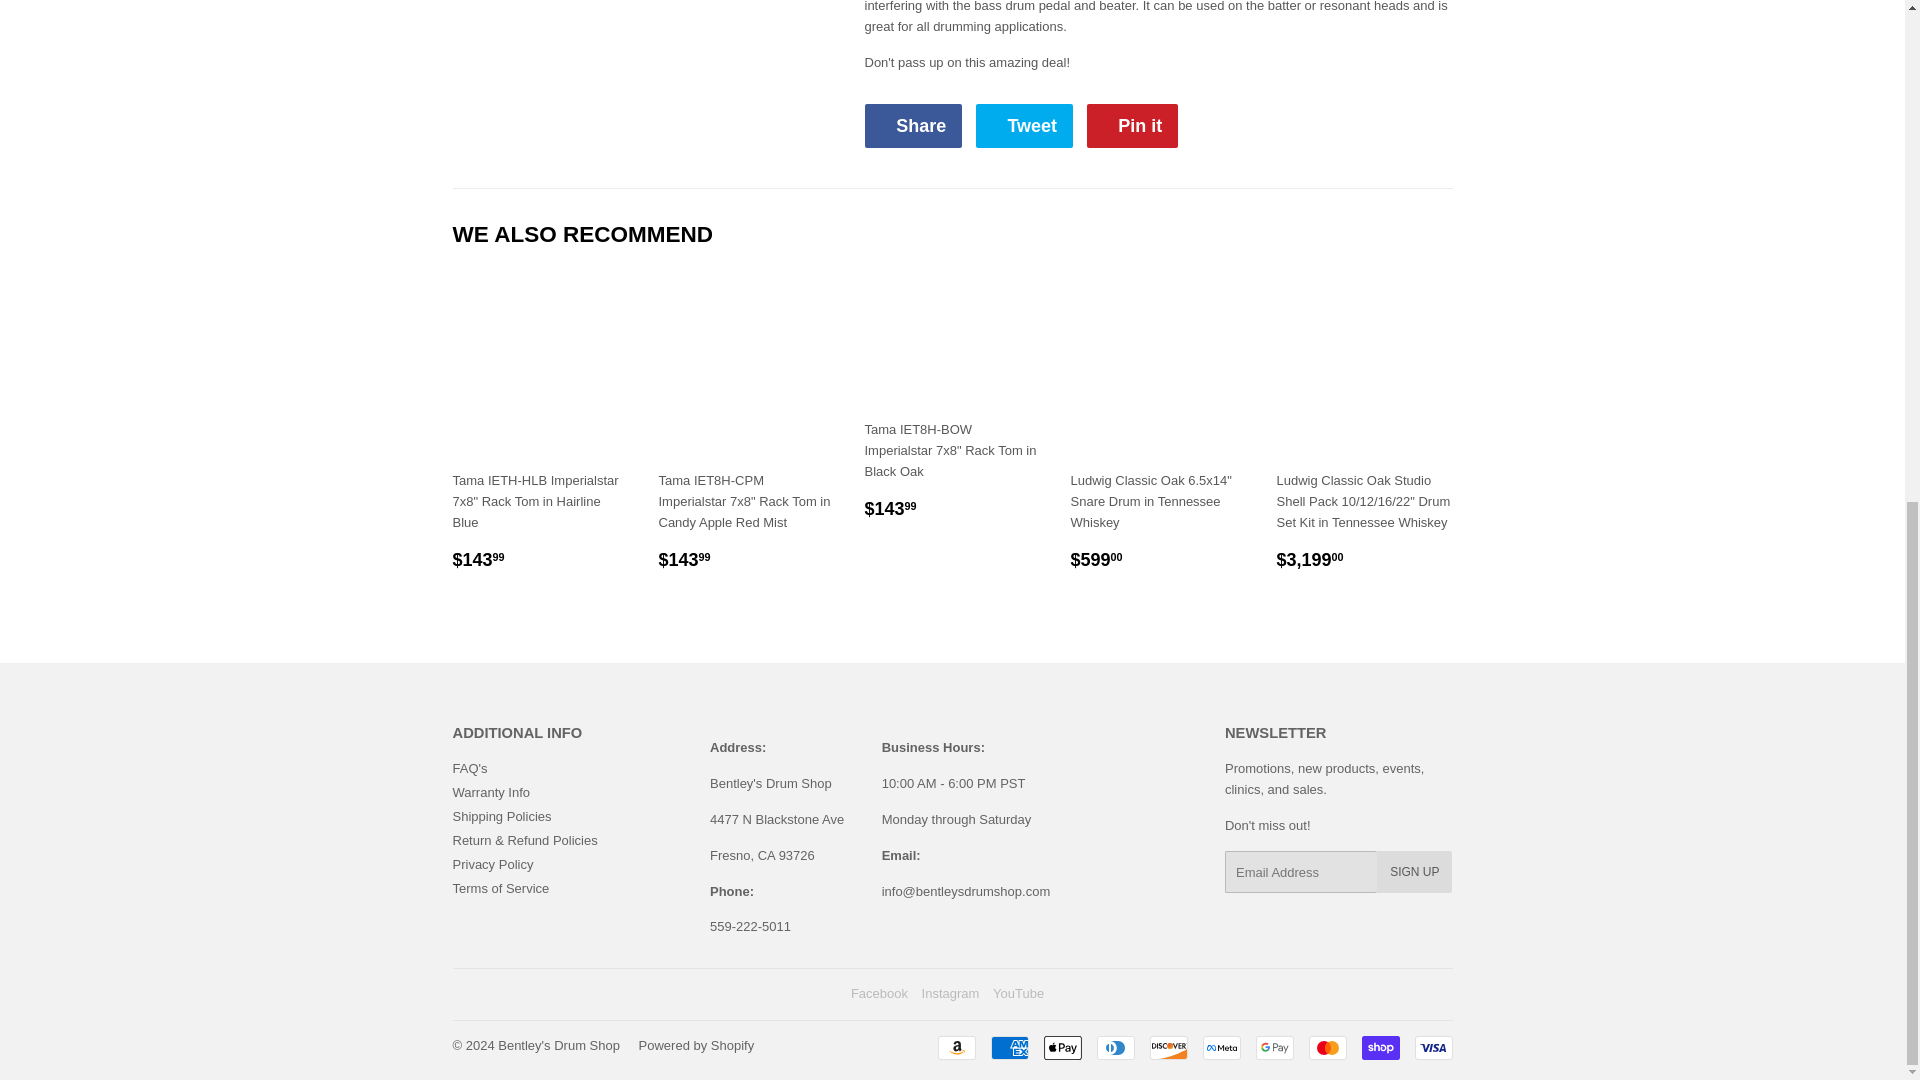 The width and height of the screenshot is (1920, 1080). Describe the element at coordinates (912, 125) in the screenshot. I see `Share on Facebook` at that location.